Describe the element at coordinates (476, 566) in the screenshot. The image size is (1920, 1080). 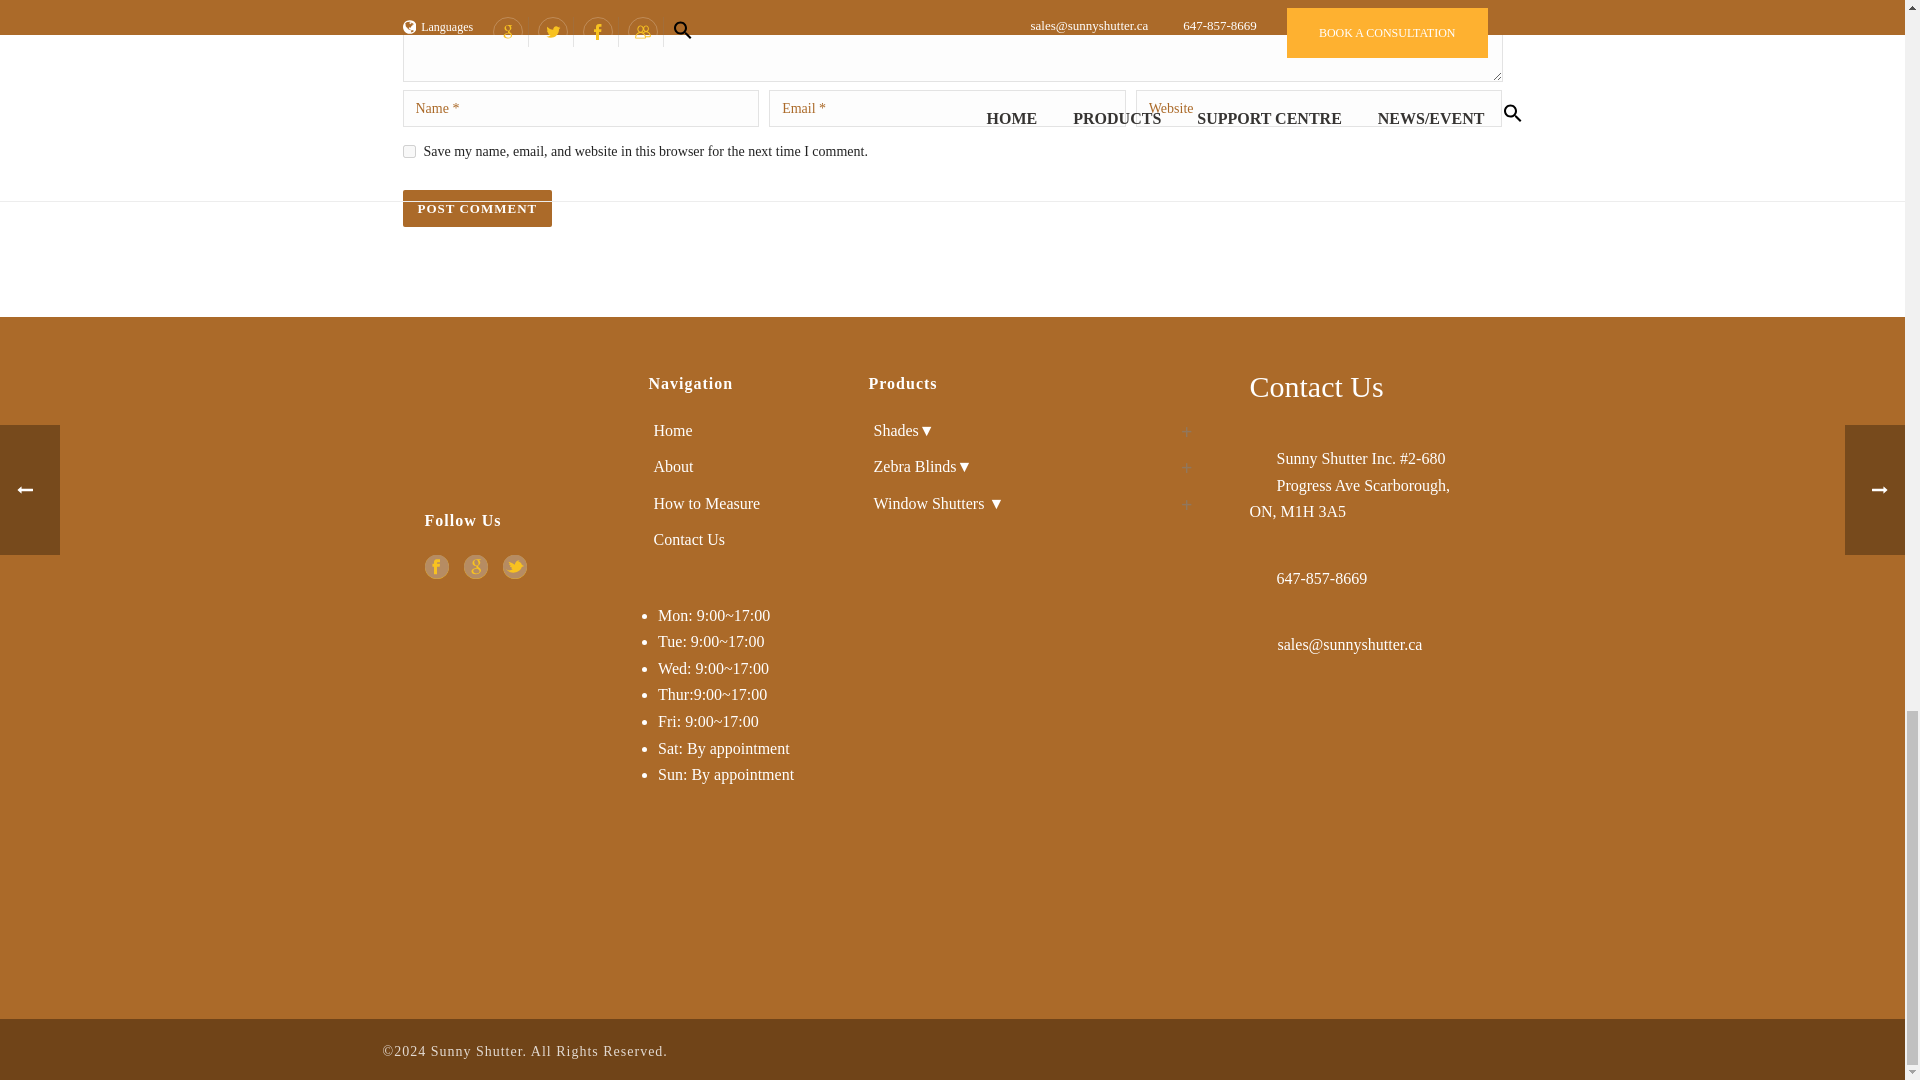
I see `Follow Us on google` at that location.